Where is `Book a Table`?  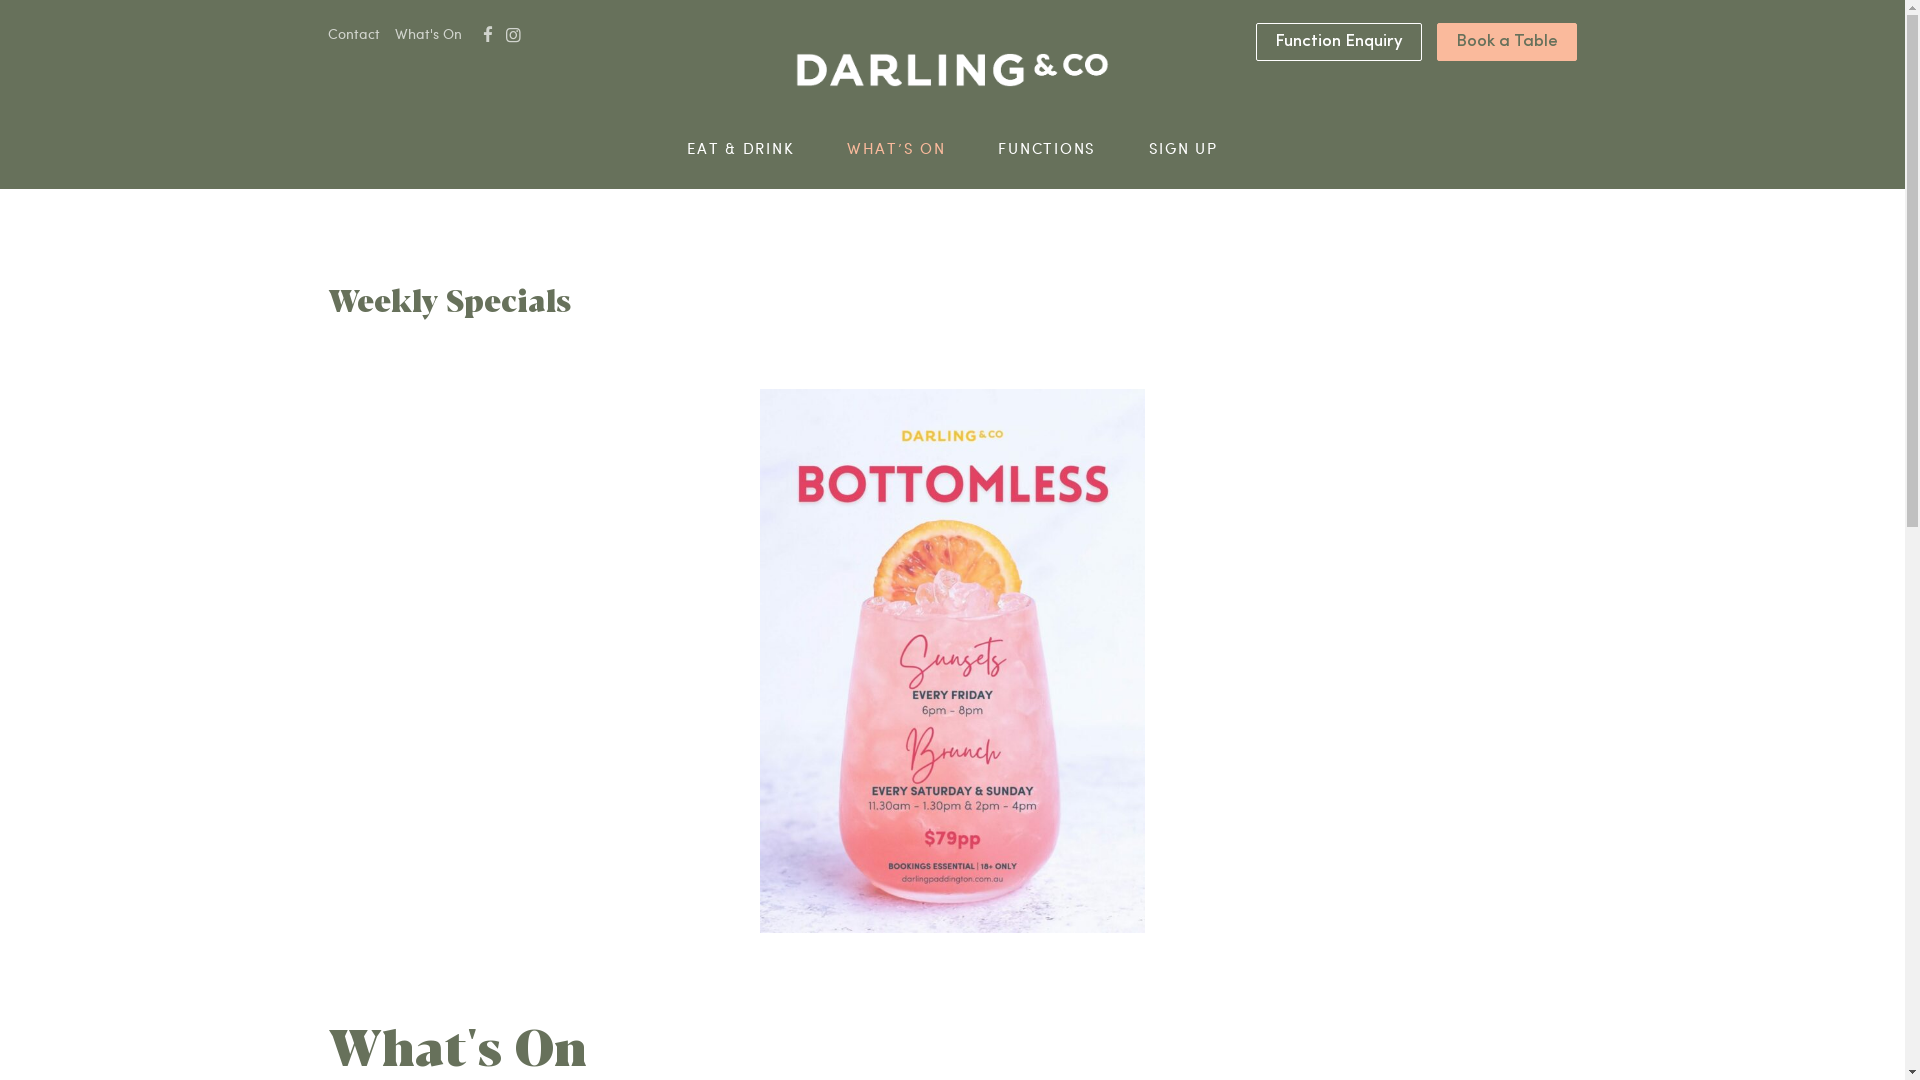
Book a Table is located at coordinates (1507, 41).